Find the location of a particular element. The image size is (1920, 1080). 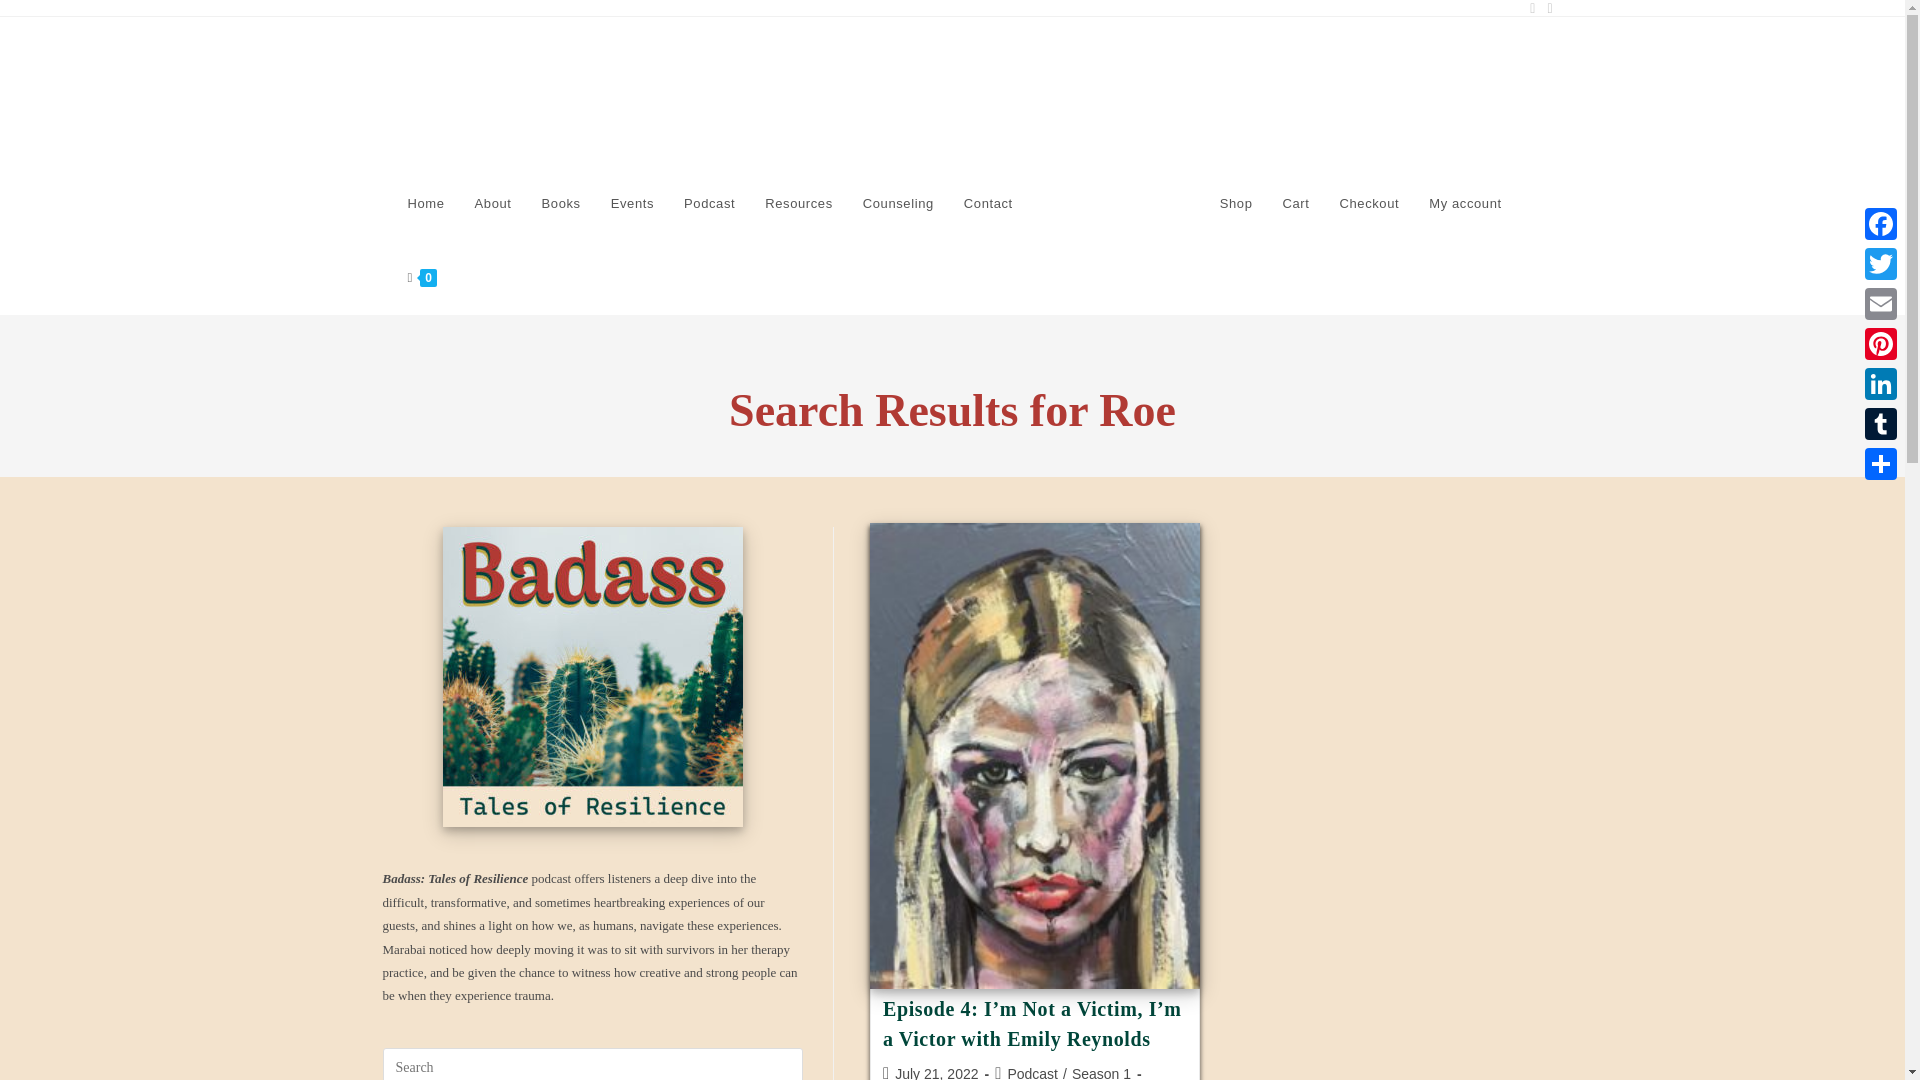

About is located at coordinates (493, 204).